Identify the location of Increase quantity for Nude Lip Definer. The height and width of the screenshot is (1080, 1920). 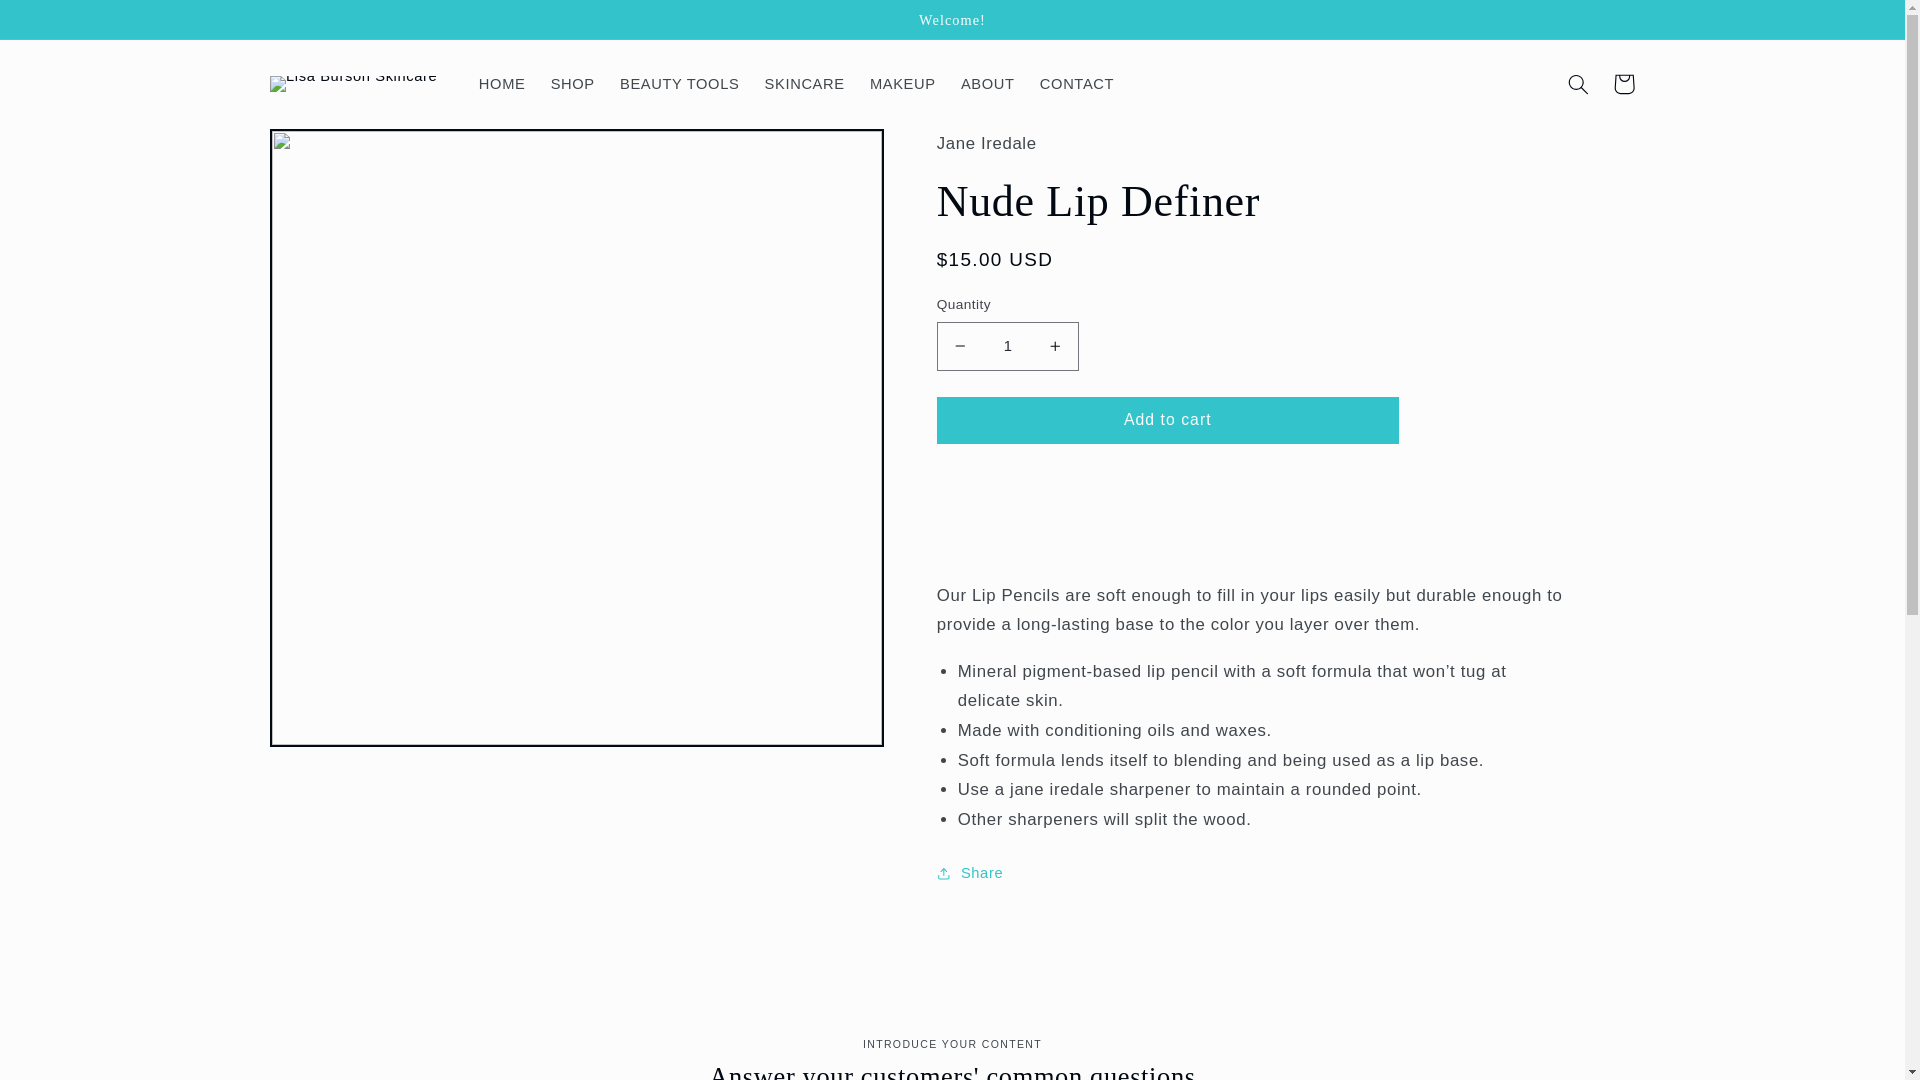
(1054, 346).